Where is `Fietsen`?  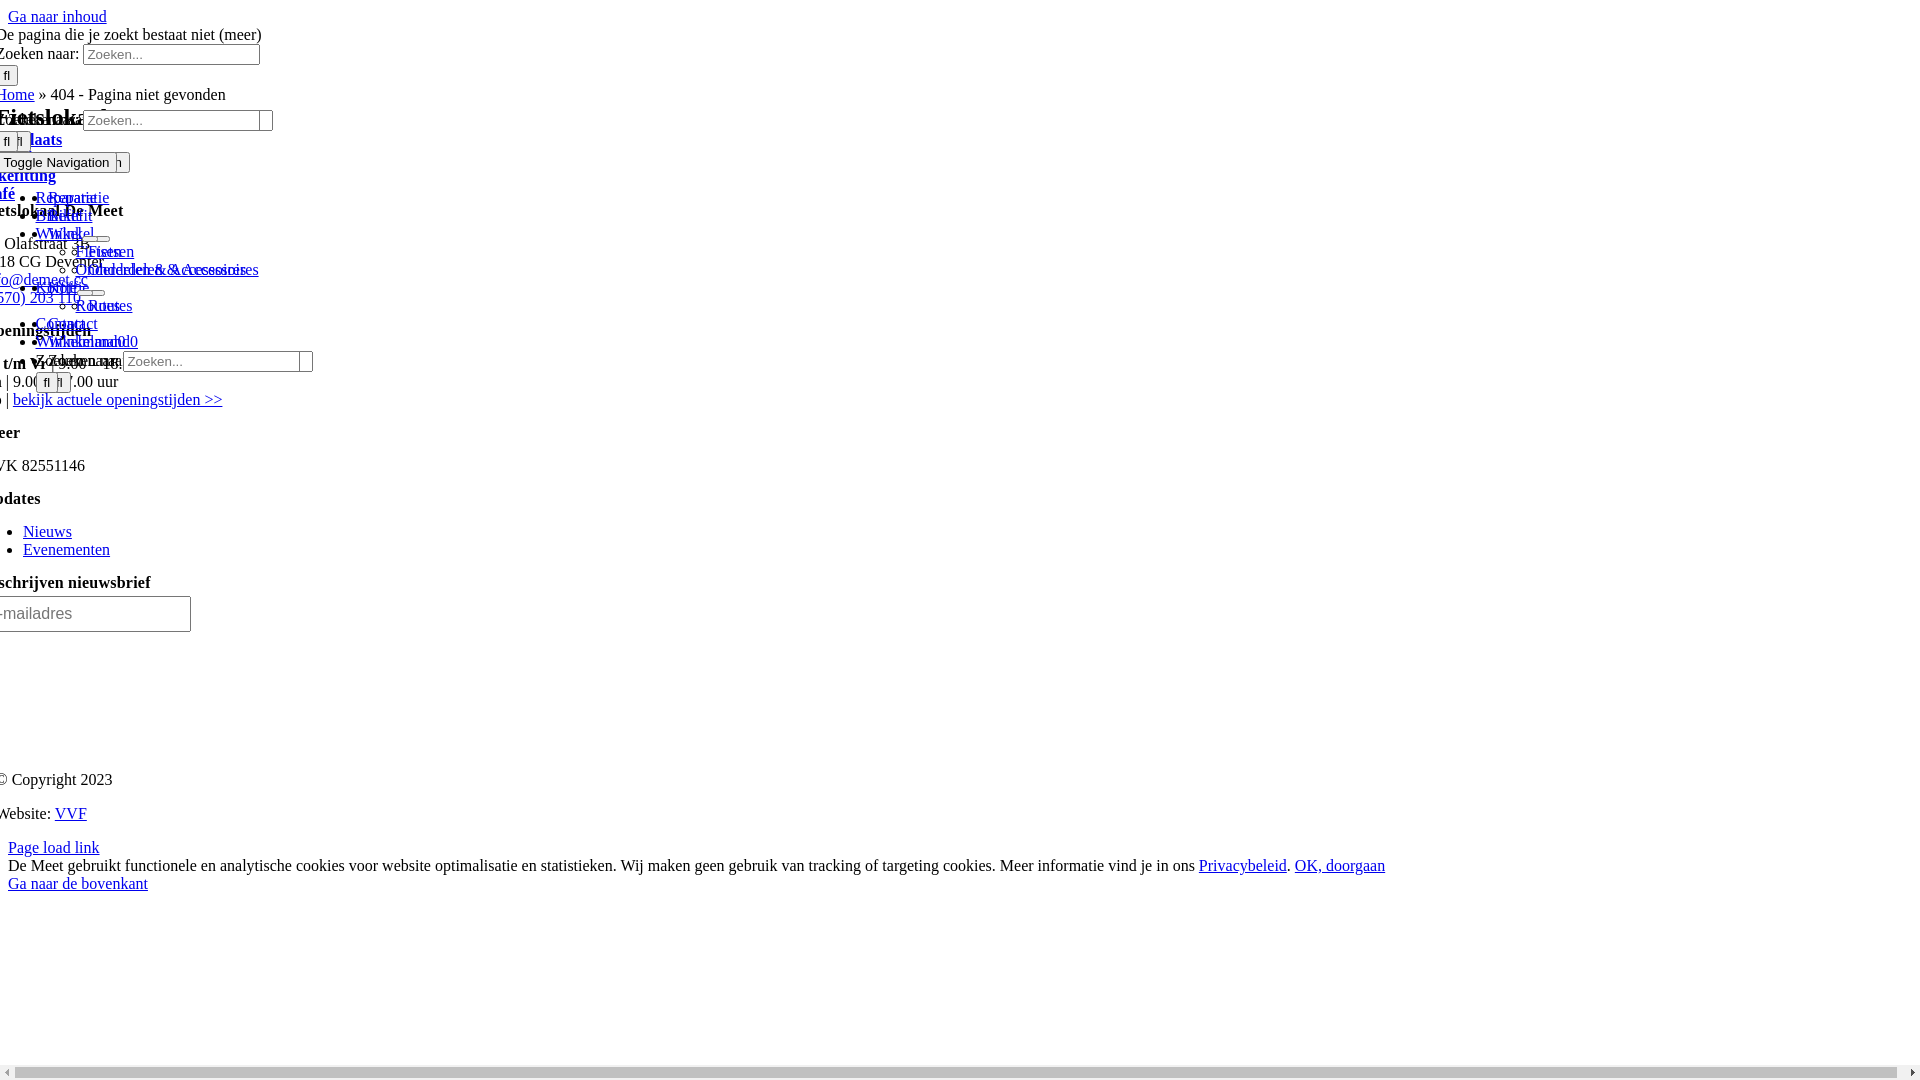 Fietsen is located at coordinates (111, 252).